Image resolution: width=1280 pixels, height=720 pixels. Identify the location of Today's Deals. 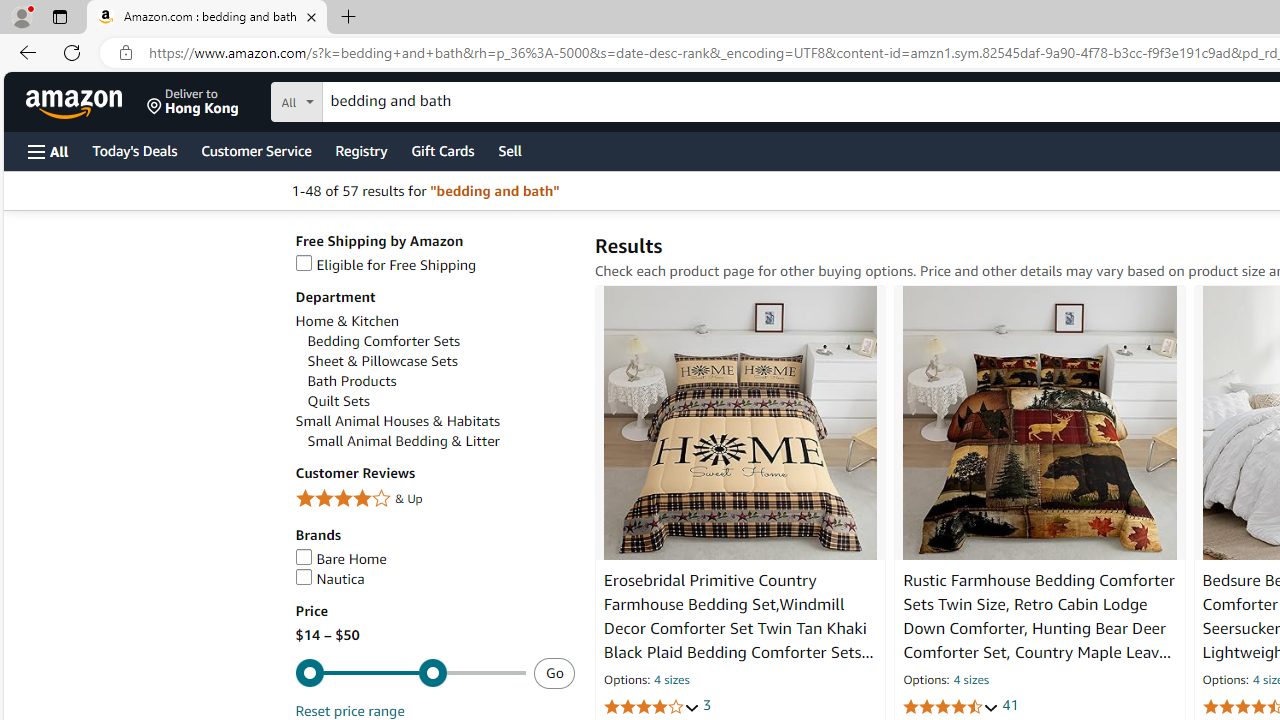
(134, 150).